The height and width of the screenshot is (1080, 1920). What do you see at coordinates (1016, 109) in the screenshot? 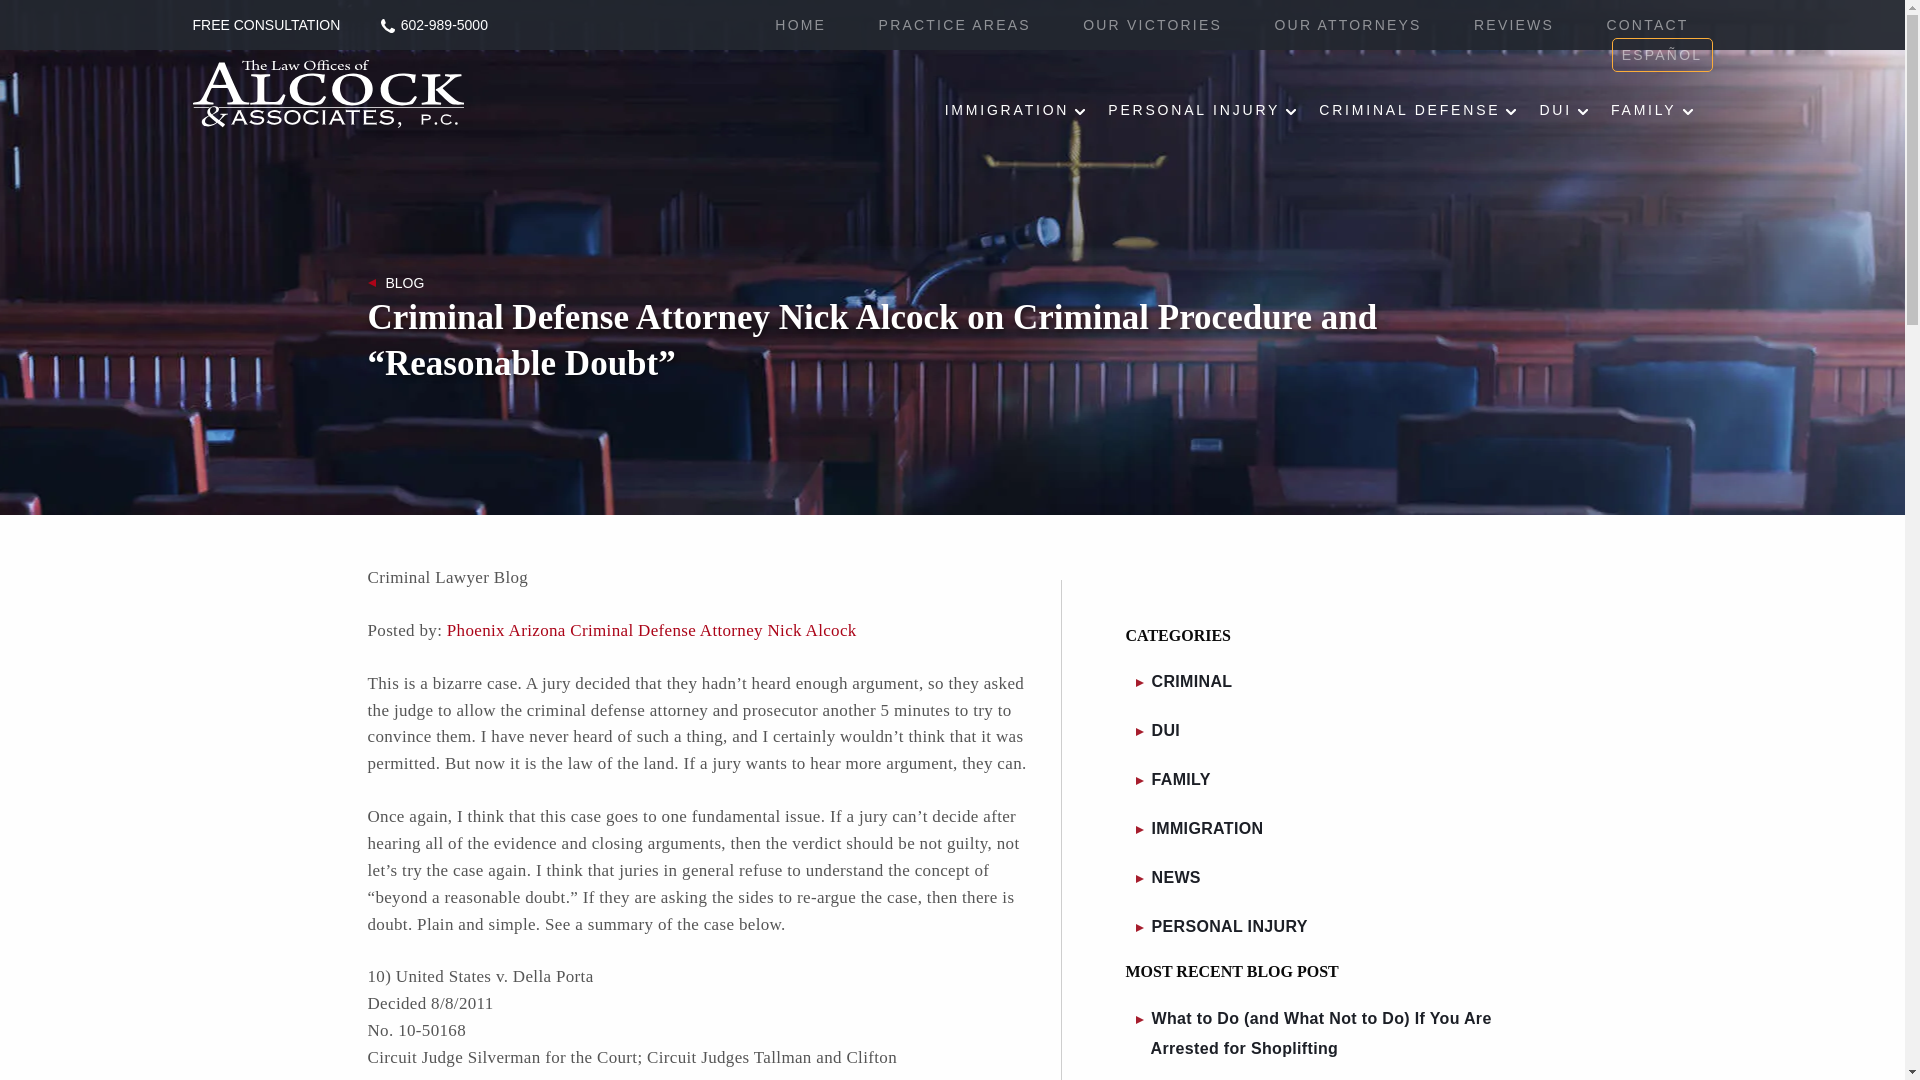
I see `IMMIGRATION` at bounding box center [1016, 109].